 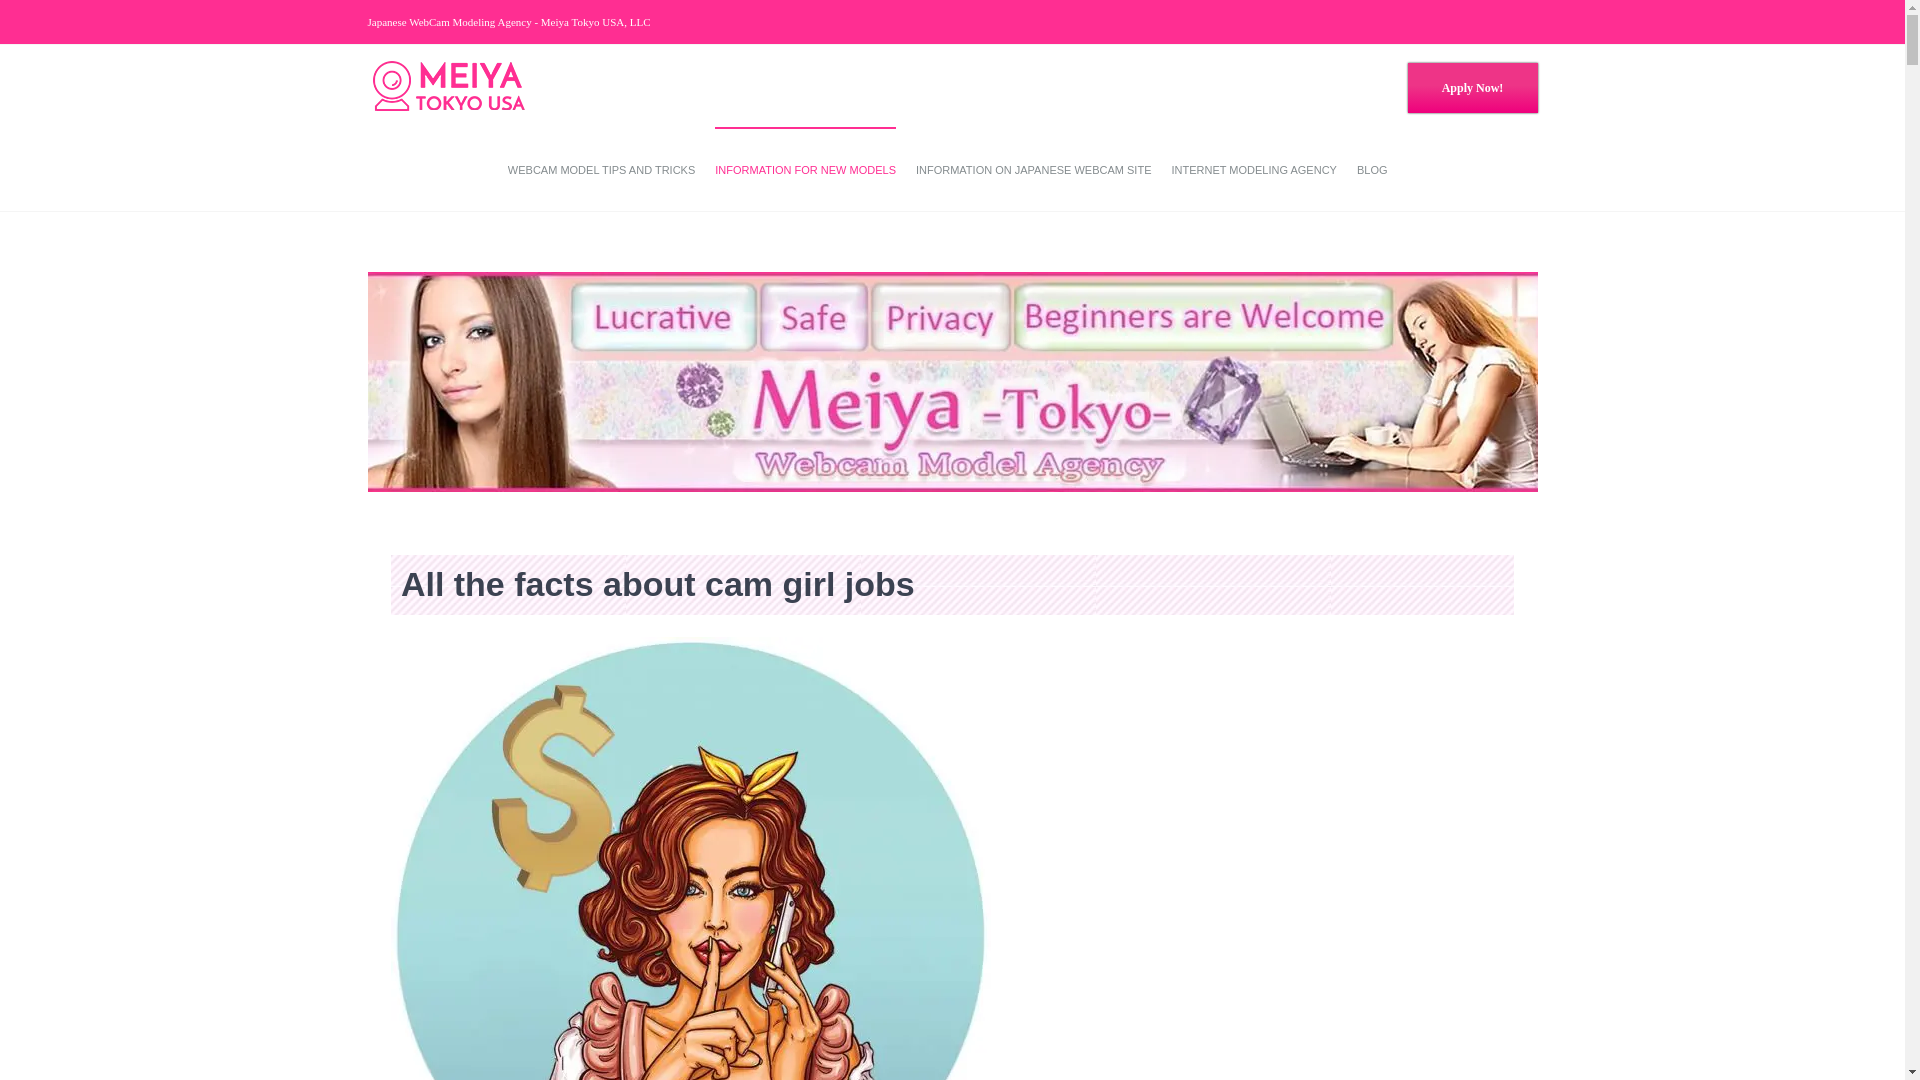 I want to click on INFORMATION FOR NEW MODELS, so click(x=805, y=168).